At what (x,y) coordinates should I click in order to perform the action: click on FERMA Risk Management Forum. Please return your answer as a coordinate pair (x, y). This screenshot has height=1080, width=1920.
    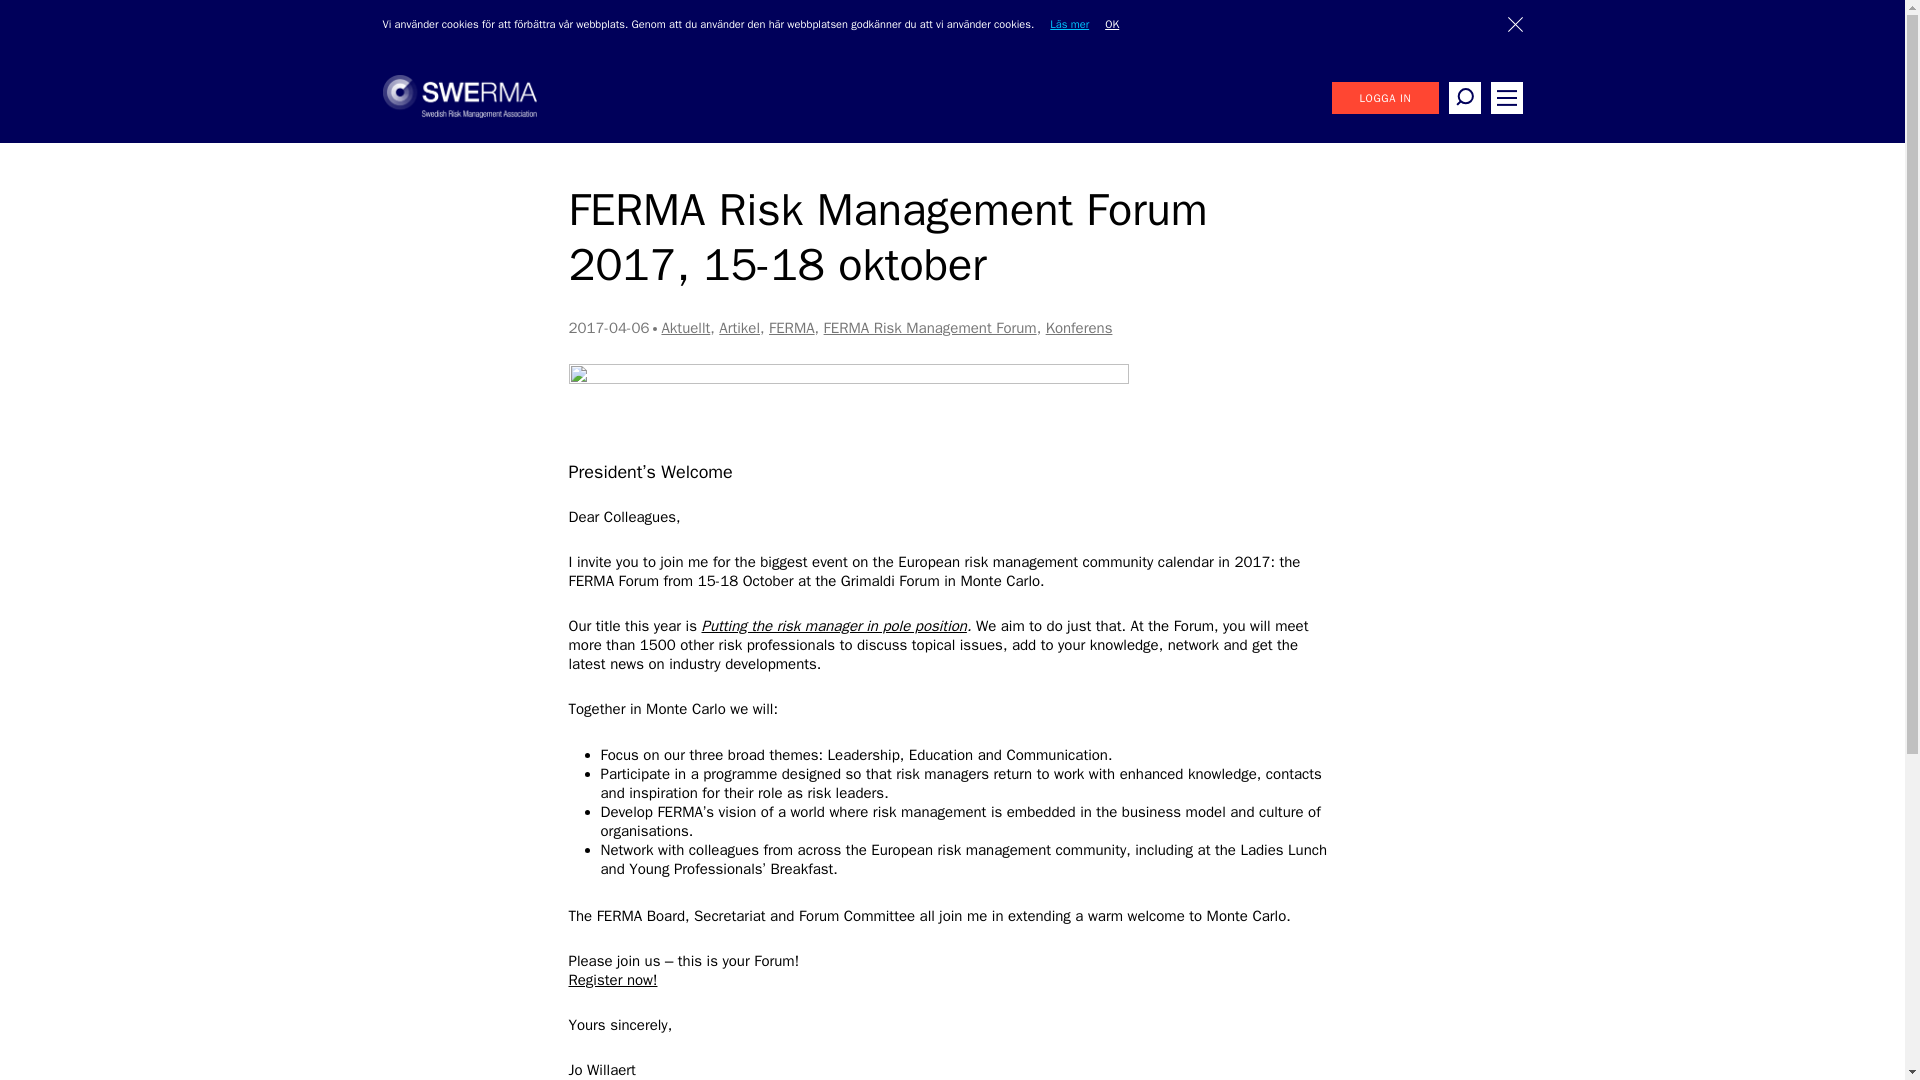
    Looking at the image, I should click on (930, 327).